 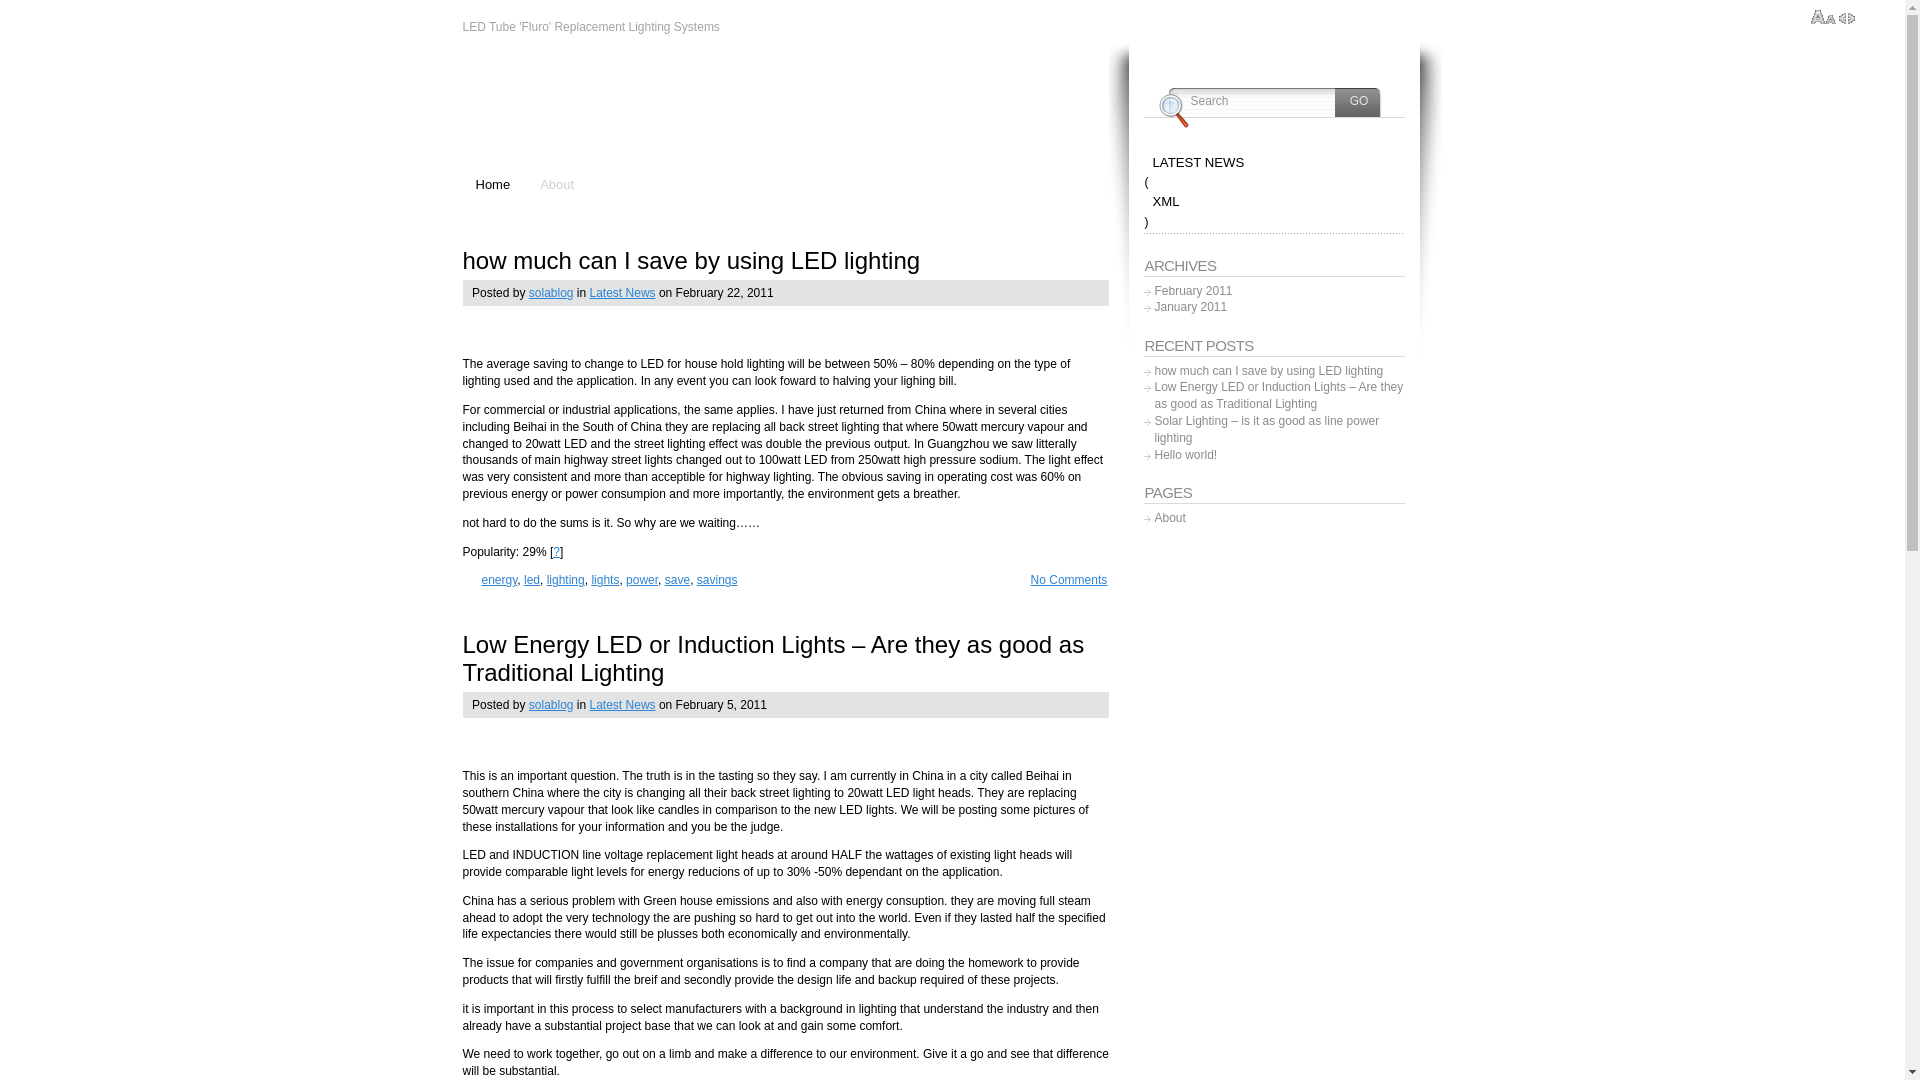 What do you see at coordinates (682, 108) in the screenshot?
I see `LED Solar Lighting BLOG` at bounding box center [682, 108].